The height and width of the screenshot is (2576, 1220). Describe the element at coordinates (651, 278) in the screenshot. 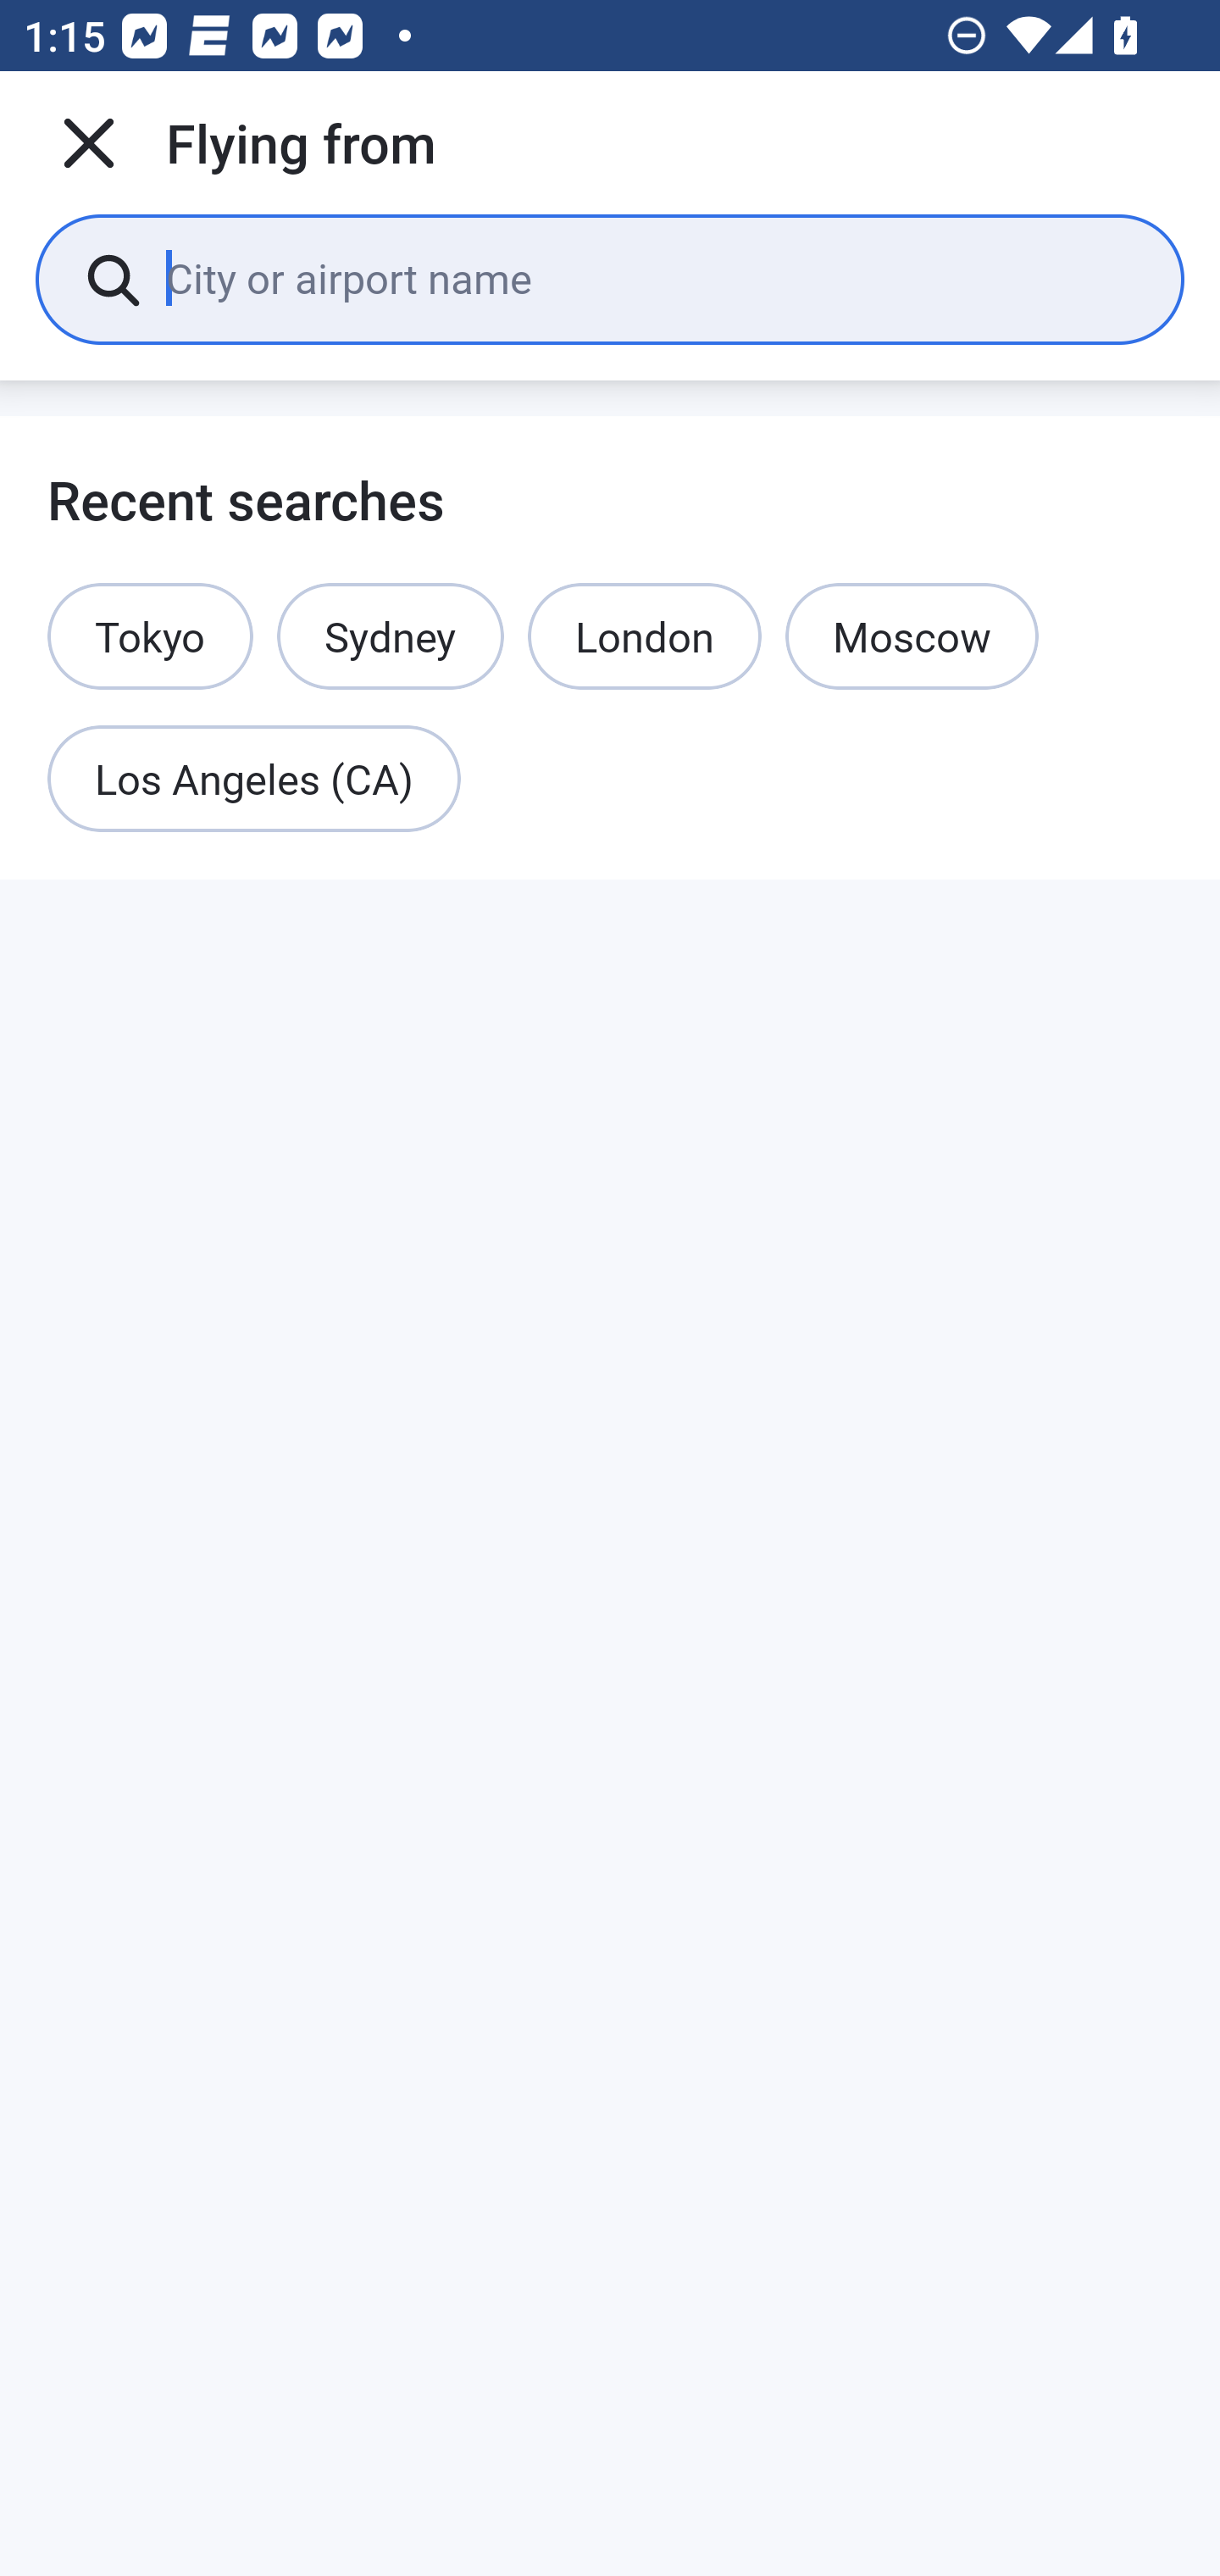

I see `City or airport name` at that location.